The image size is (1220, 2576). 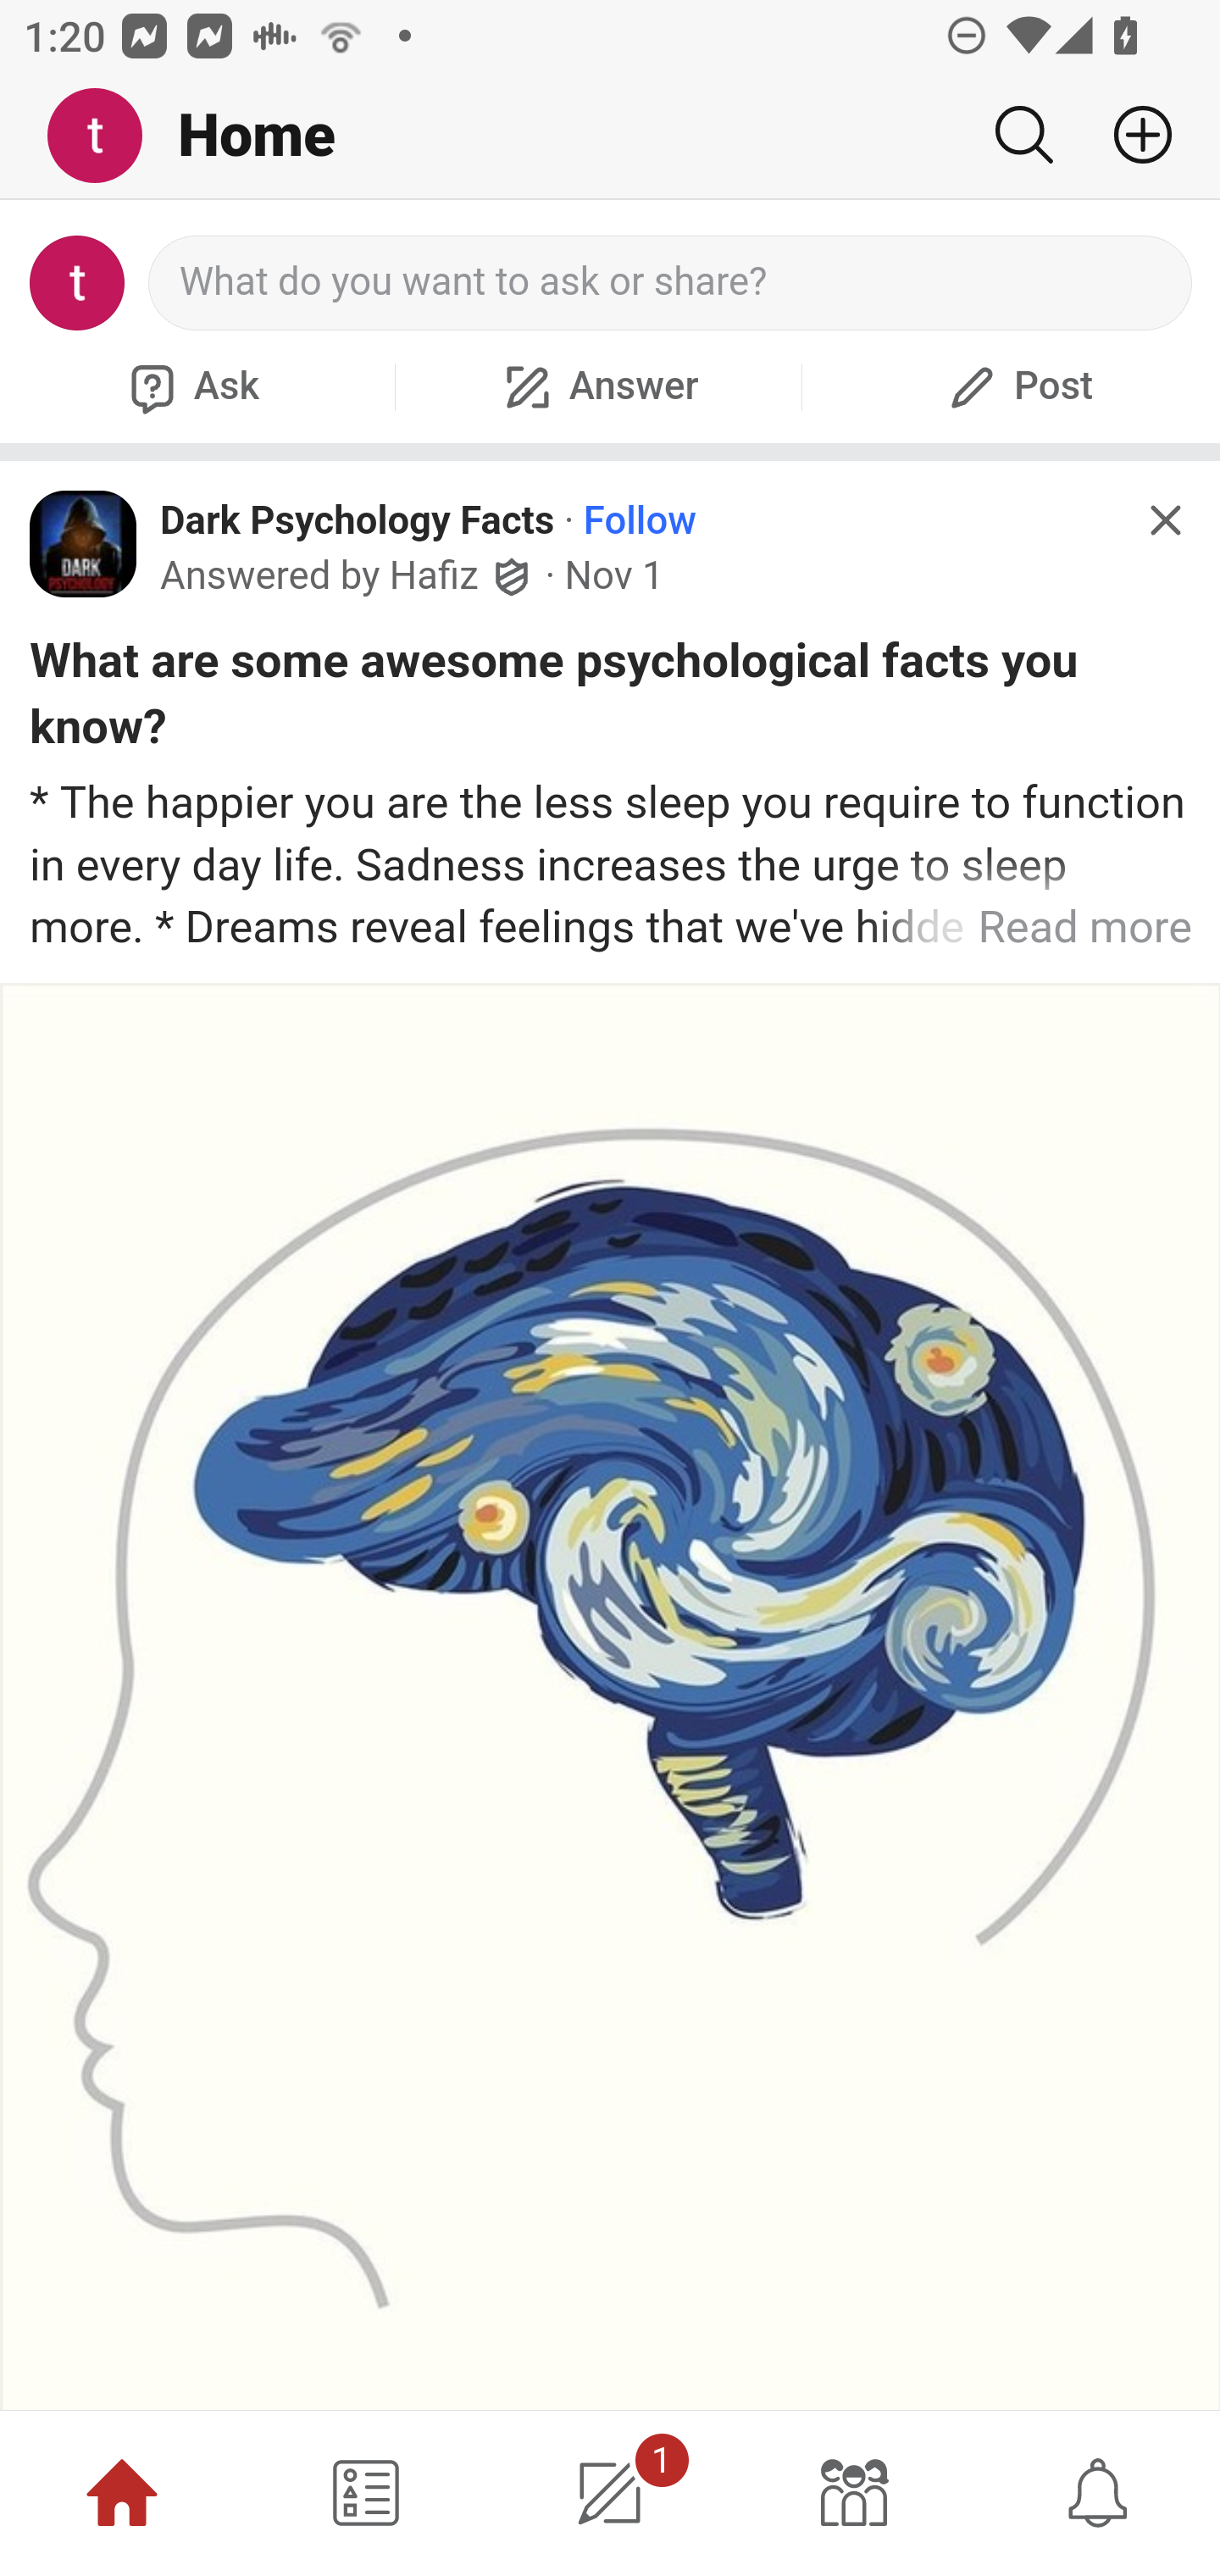 What do you see at coordinates (671, 283) in the screenshot?
I see `What do you want to ask or share?` at bounding box center [671, 283].